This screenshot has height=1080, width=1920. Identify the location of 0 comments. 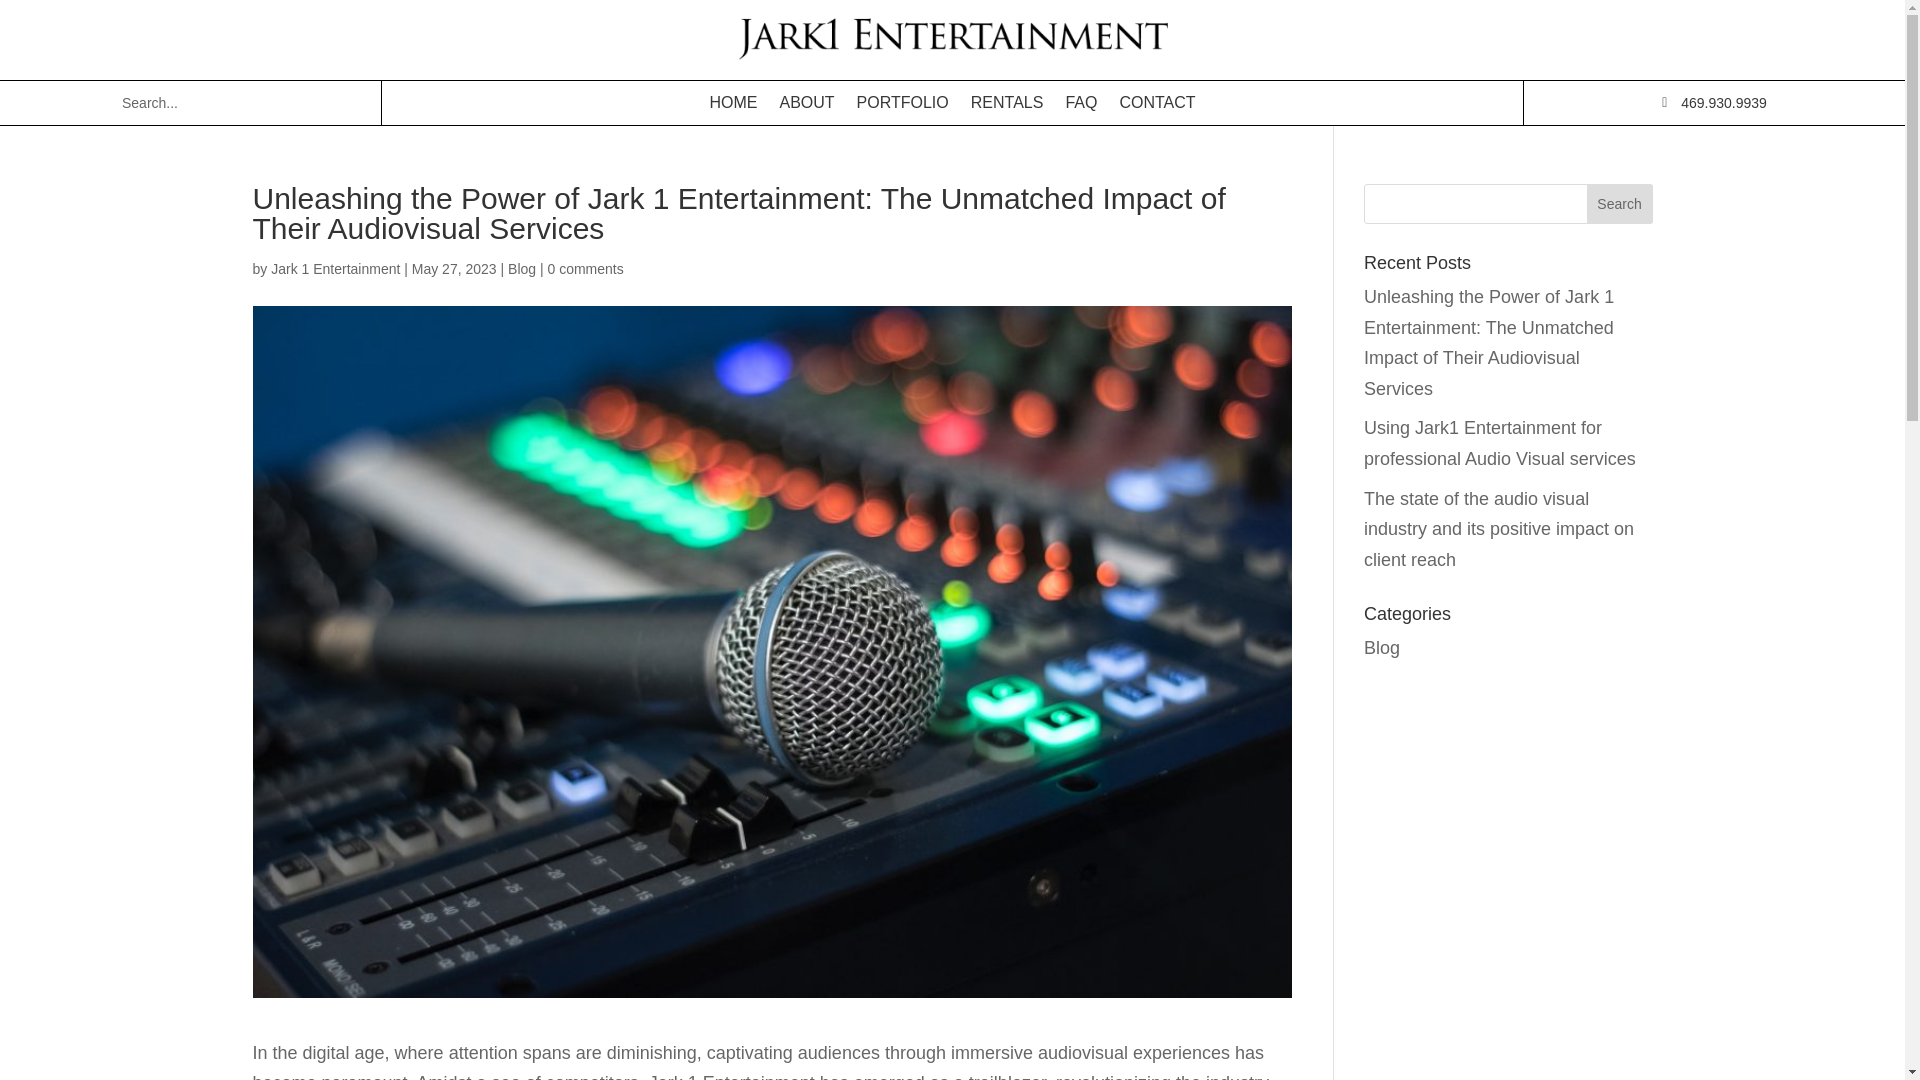
(586, 268).